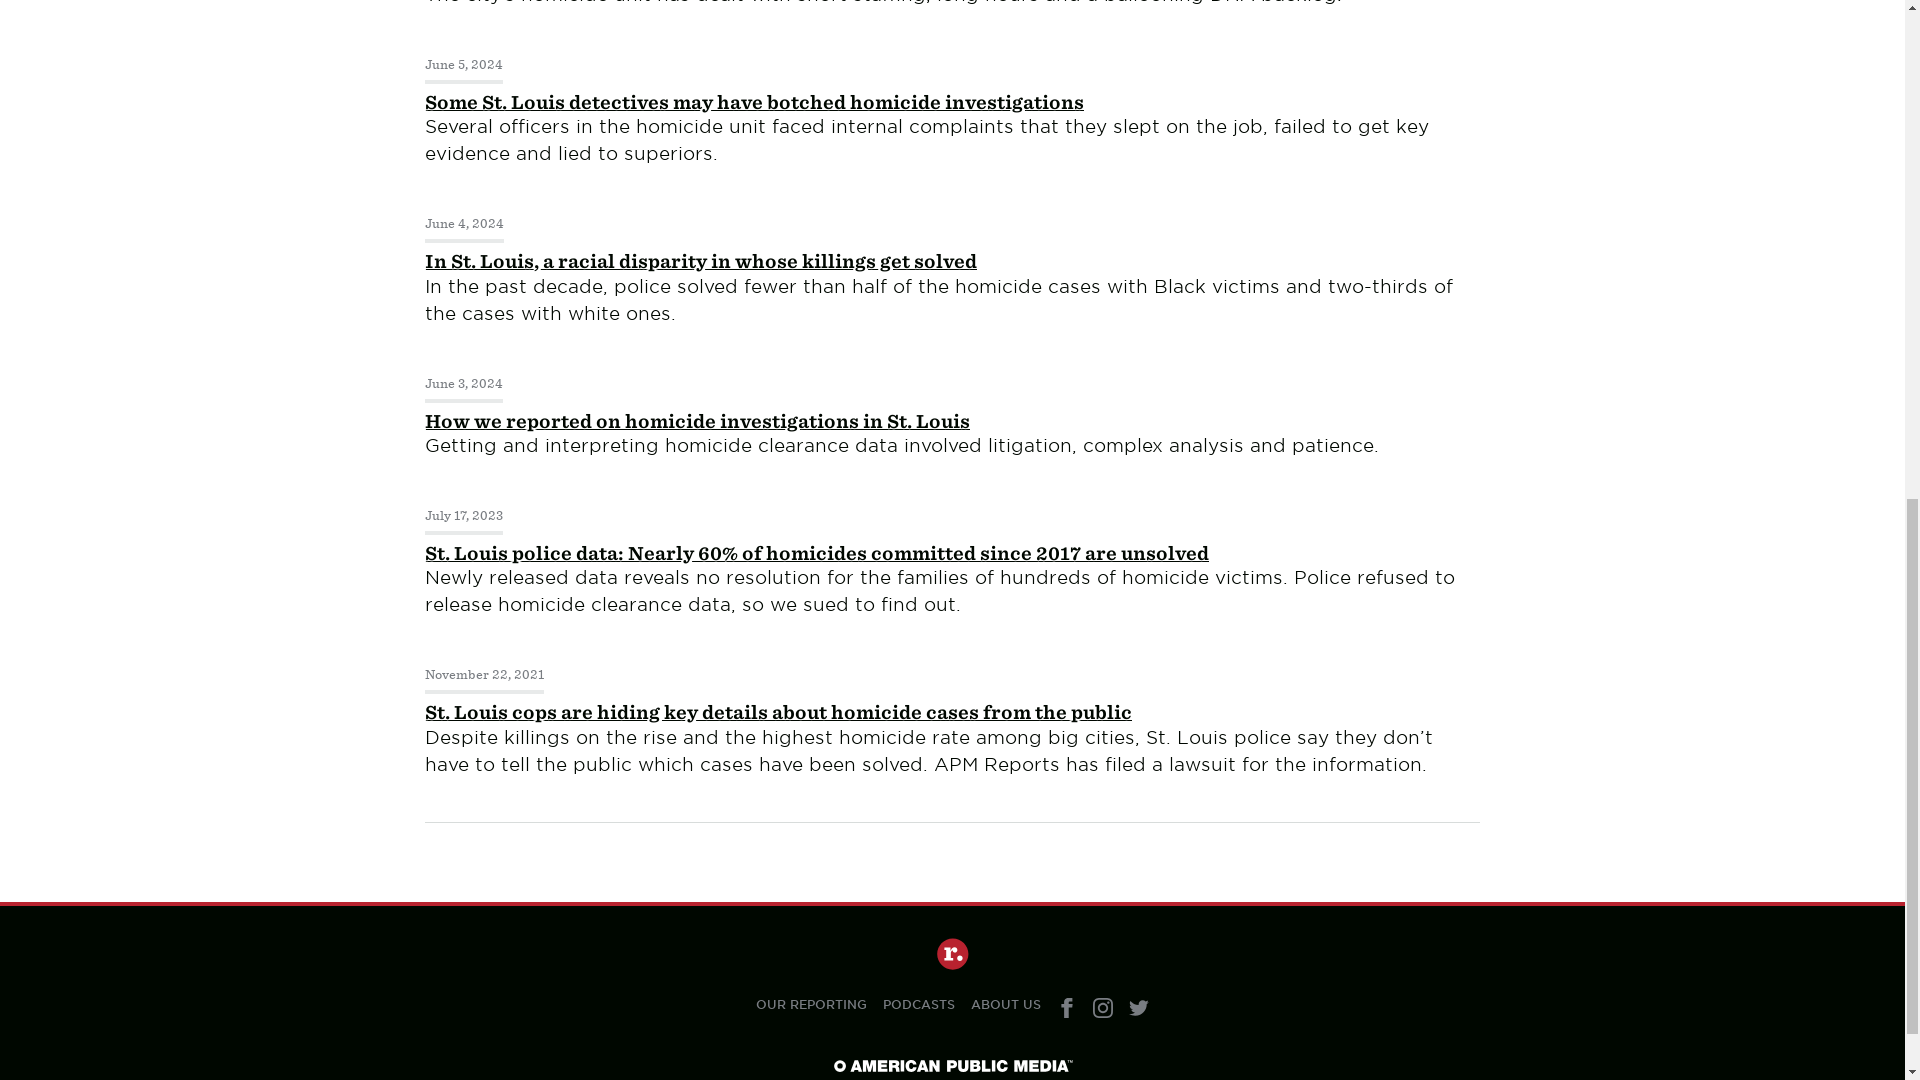 The width and height of the screenshot is (1920, 1080). I want to click on APM Reports, so click(952, 954).